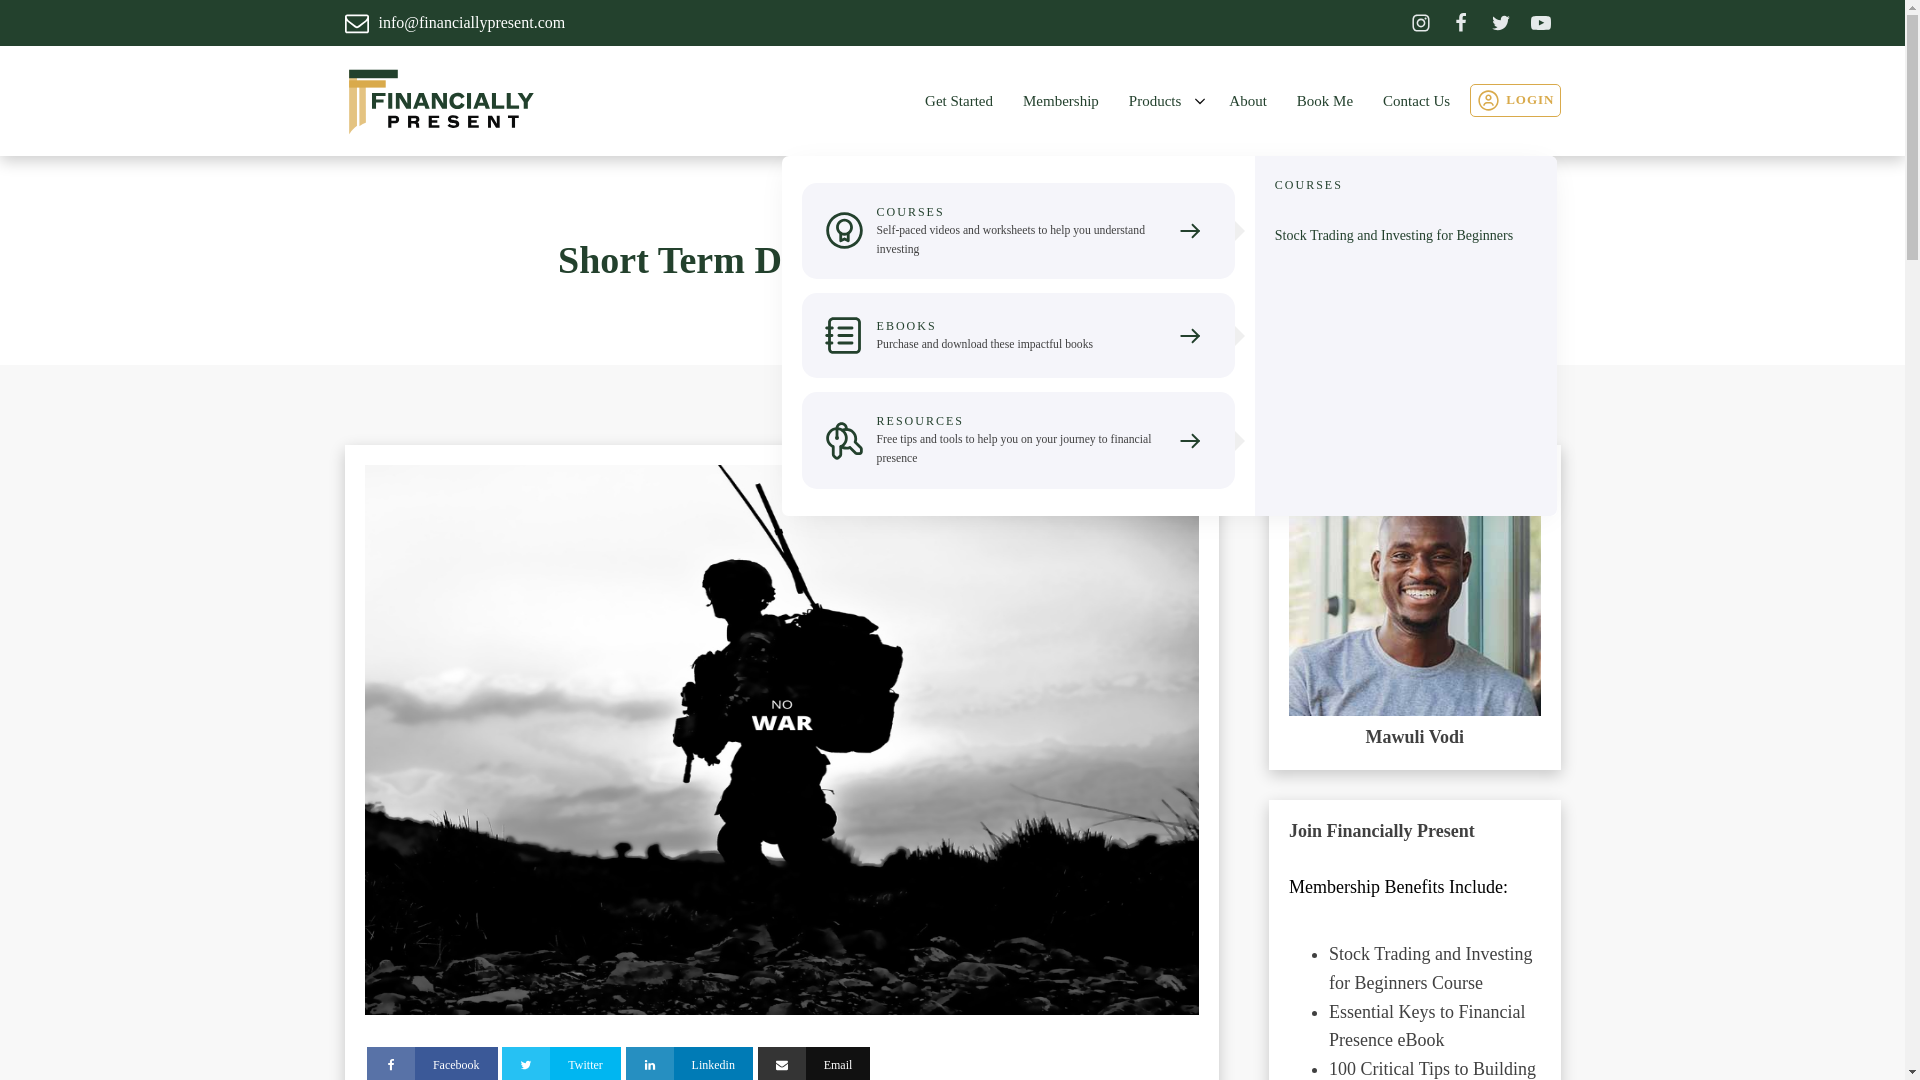 The image size is (1920, 1080). I want to click on RESOURCES, so click(920, 420).